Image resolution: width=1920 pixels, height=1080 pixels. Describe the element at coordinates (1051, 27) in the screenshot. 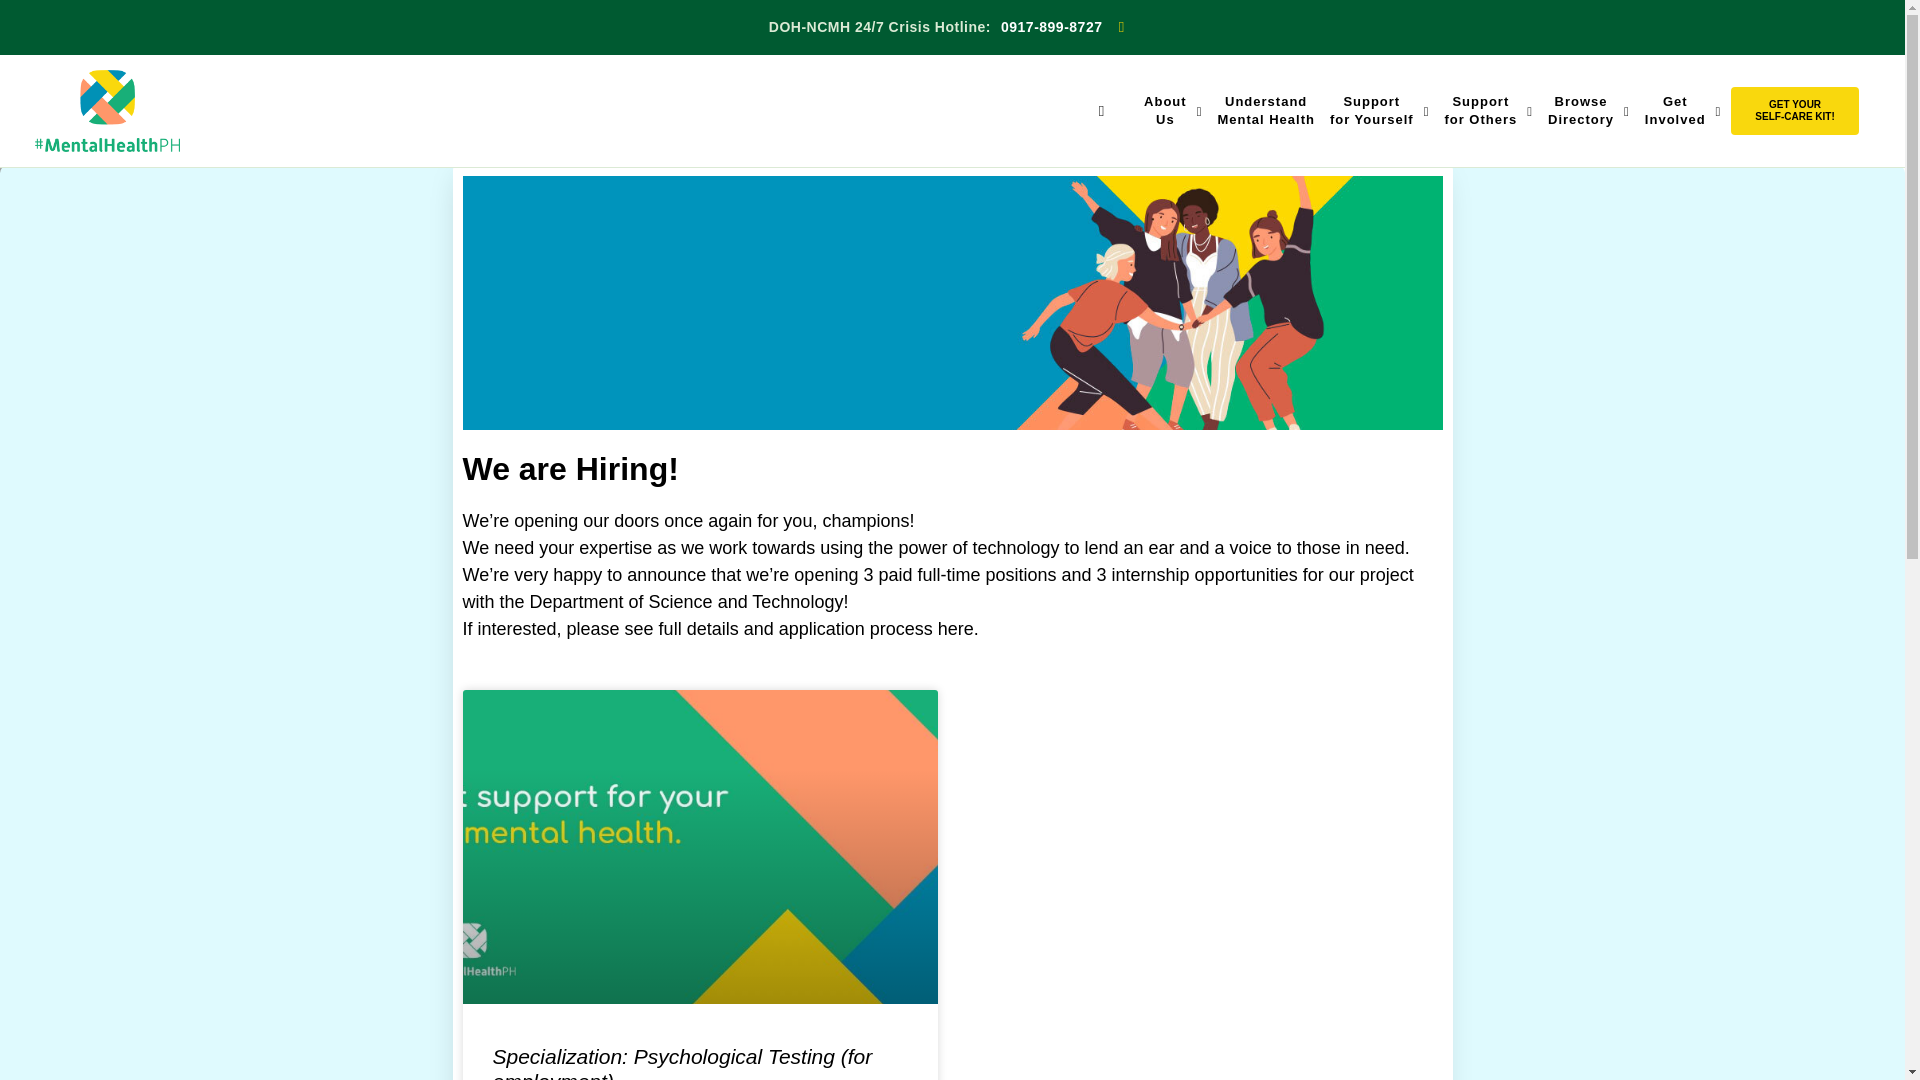

I see `0917-899-8727` at that location.